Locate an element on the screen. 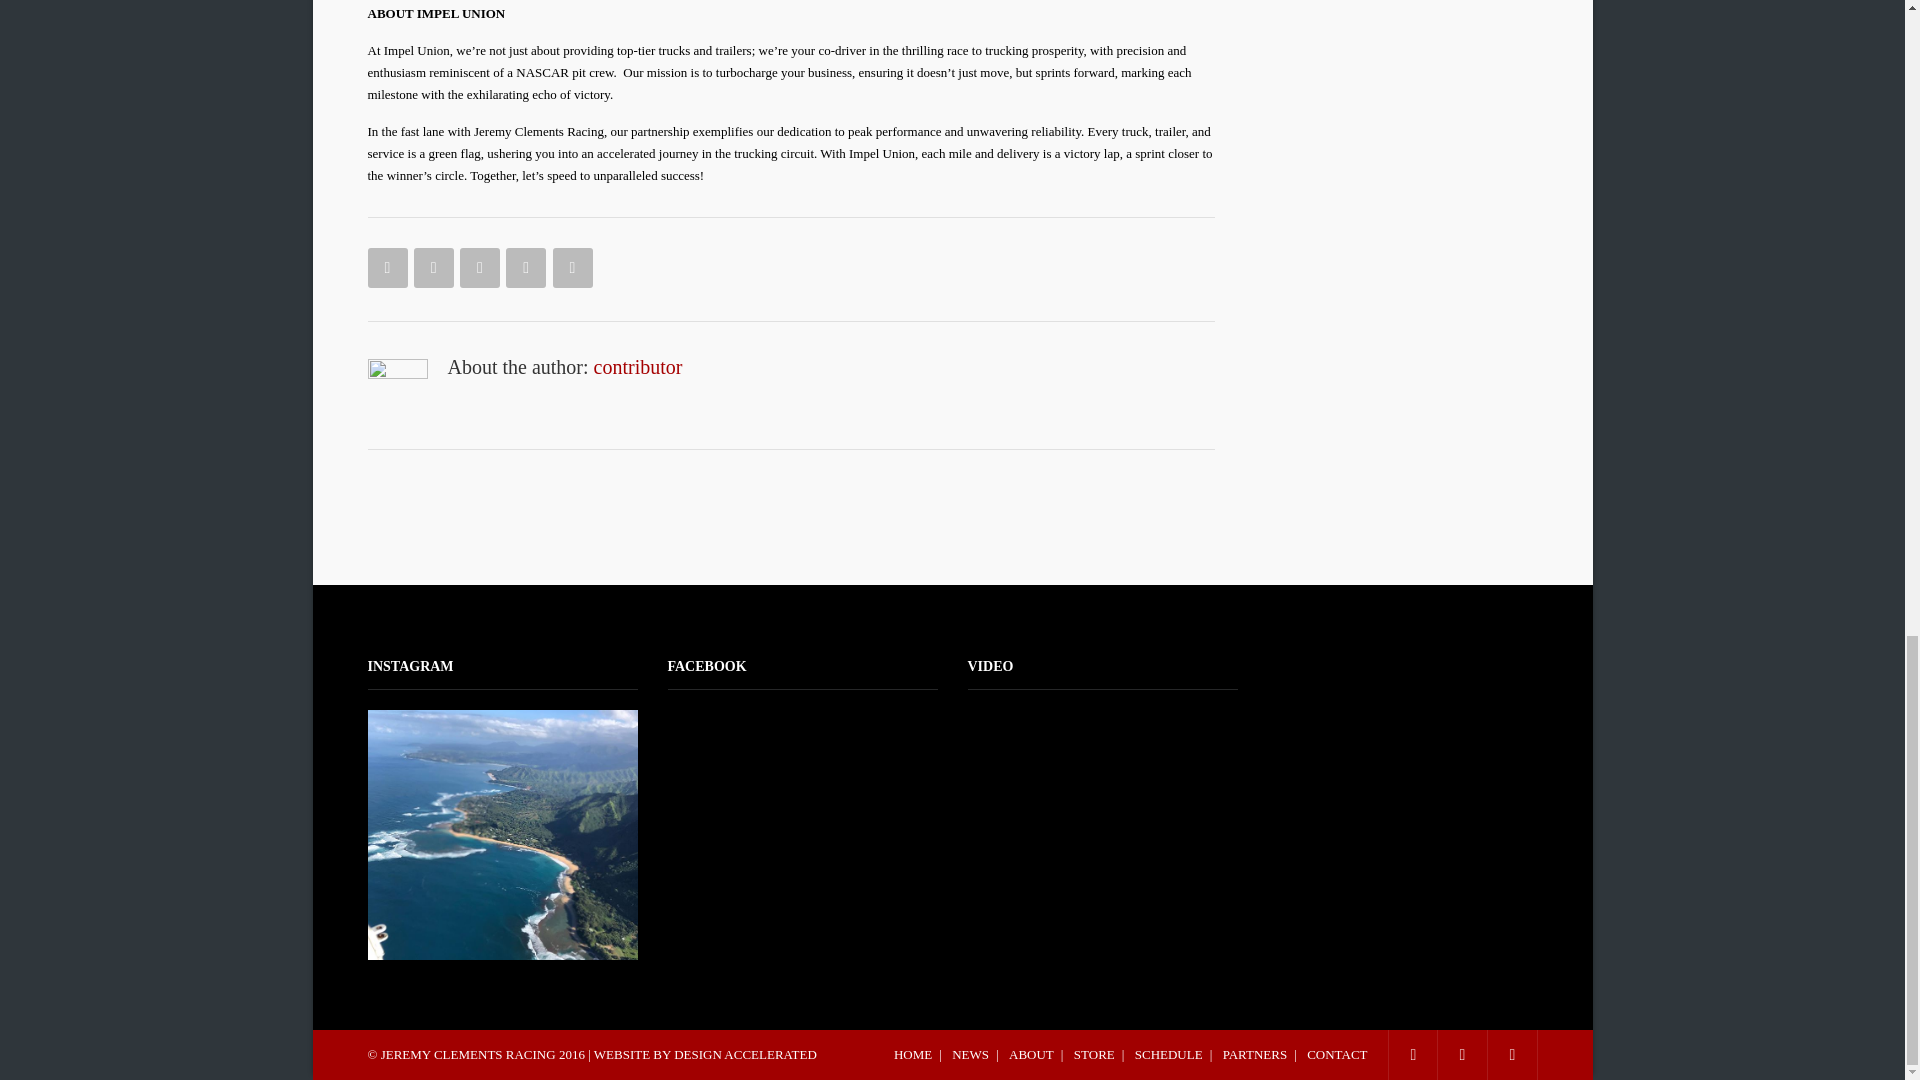  contributor is located at coordinates (638, 367).